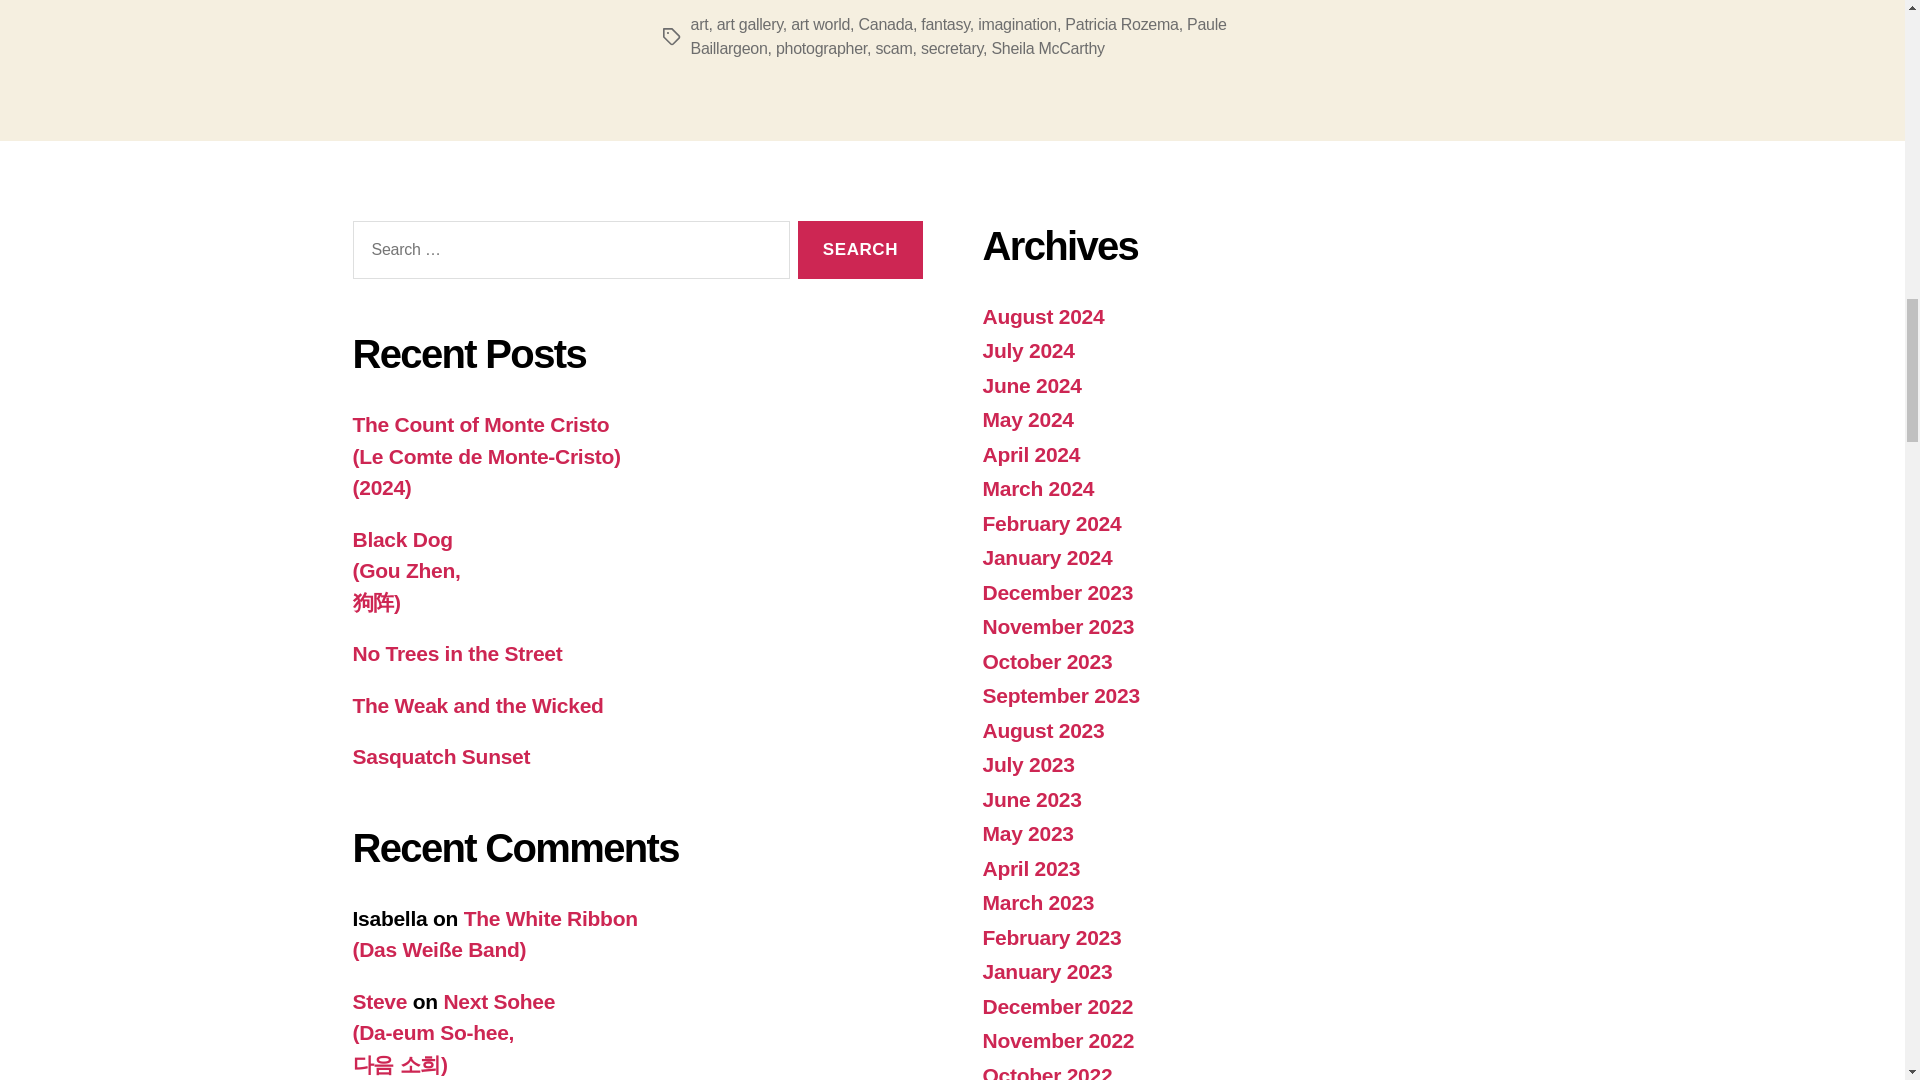 This screenshot has width=1920, height=1080. What do you see at coordinates (860, 250) in the screenshot?
I see `Search` at bounding box center [860, 250].